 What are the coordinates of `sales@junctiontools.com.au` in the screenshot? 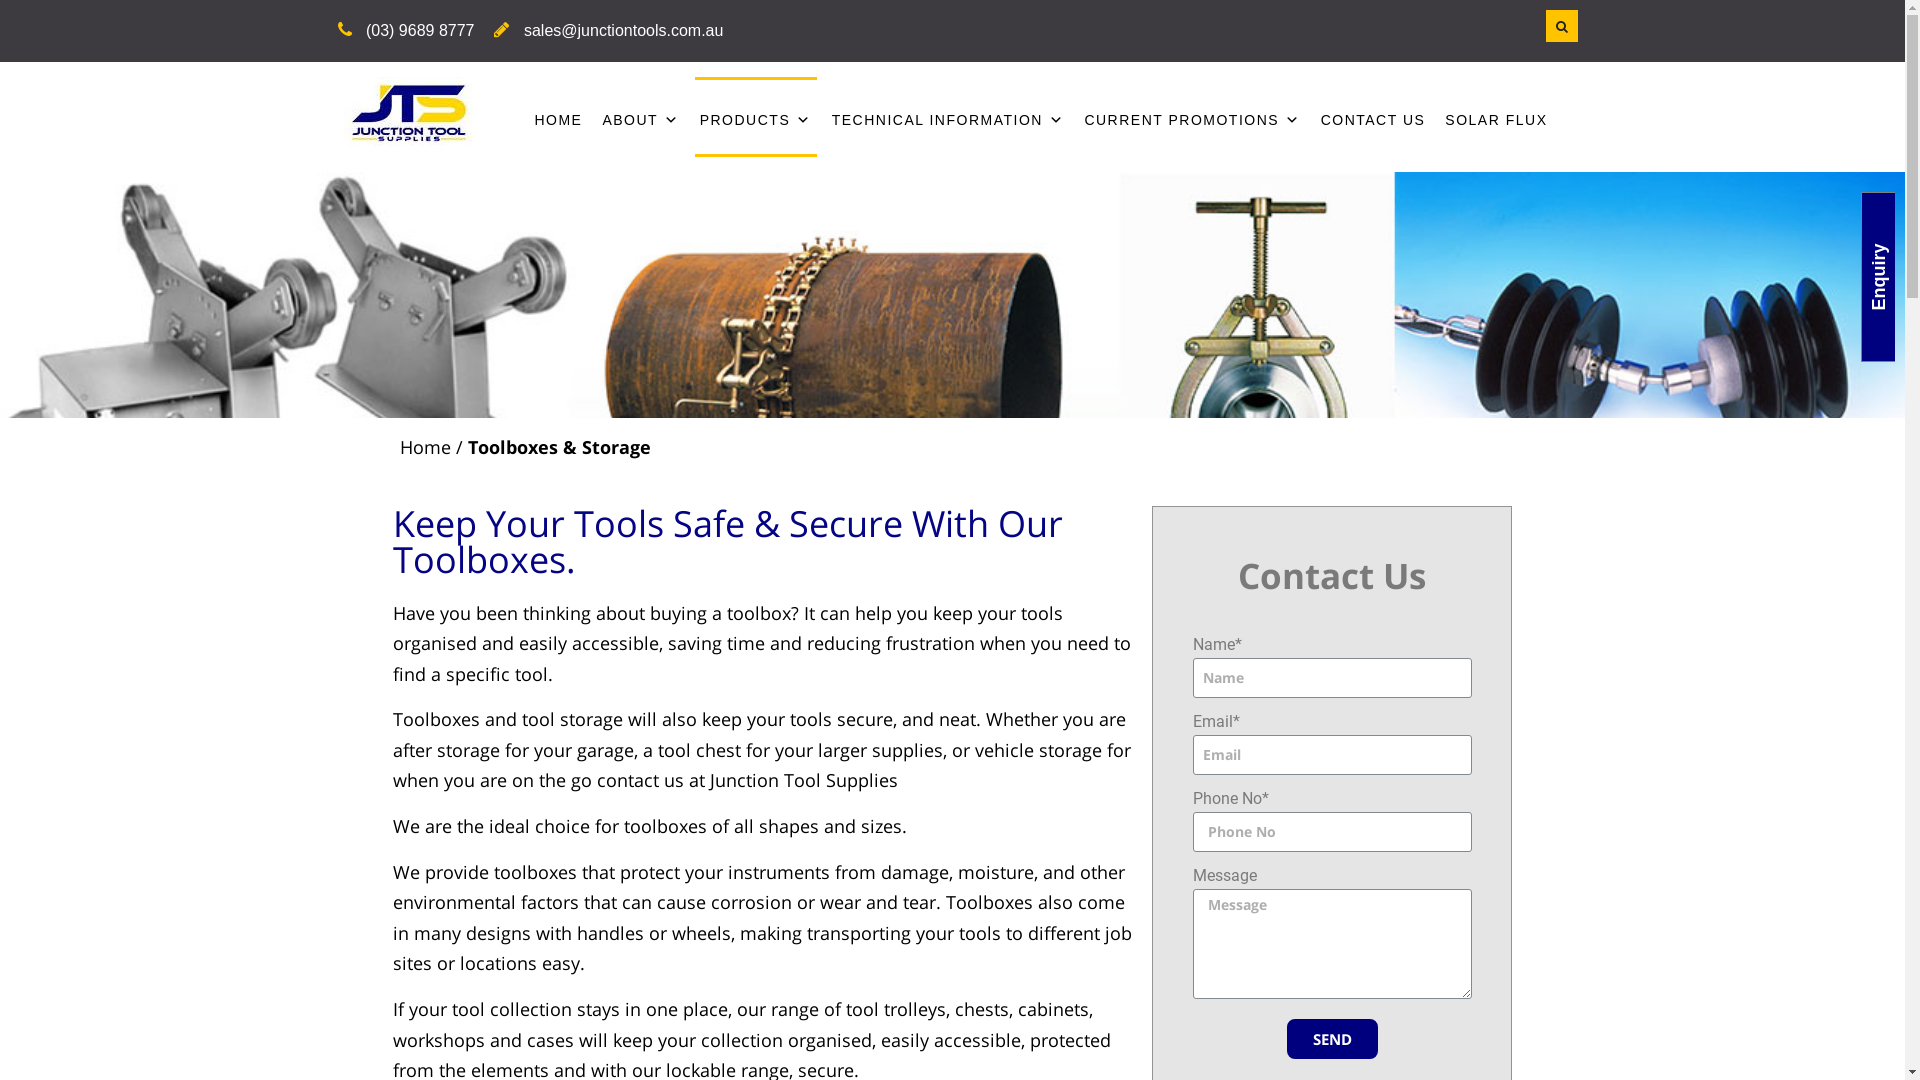 It's located at (624, 31).